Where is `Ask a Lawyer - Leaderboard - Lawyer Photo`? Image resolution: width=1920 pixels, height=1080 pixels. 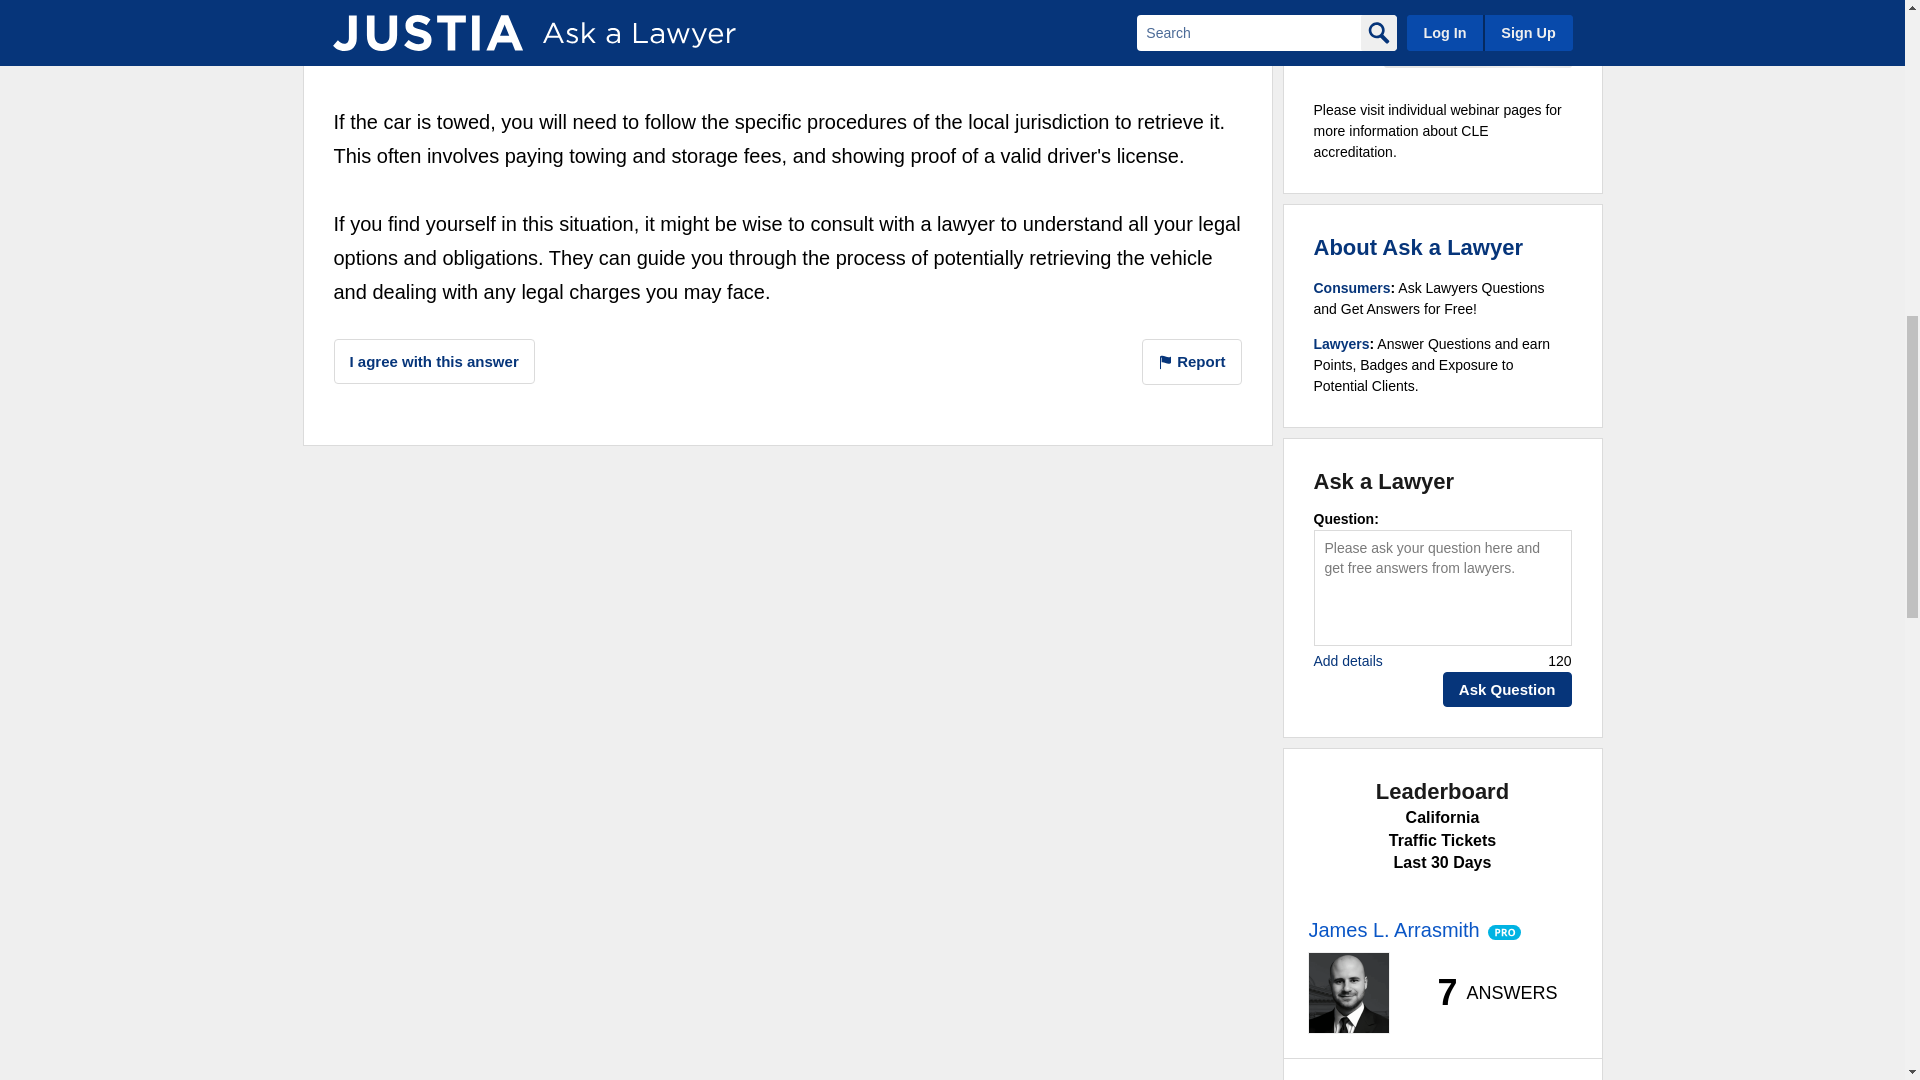 Ask a Lawyer - Leaderboard - Lawyer Photo is located at coordinates (1348, 992).